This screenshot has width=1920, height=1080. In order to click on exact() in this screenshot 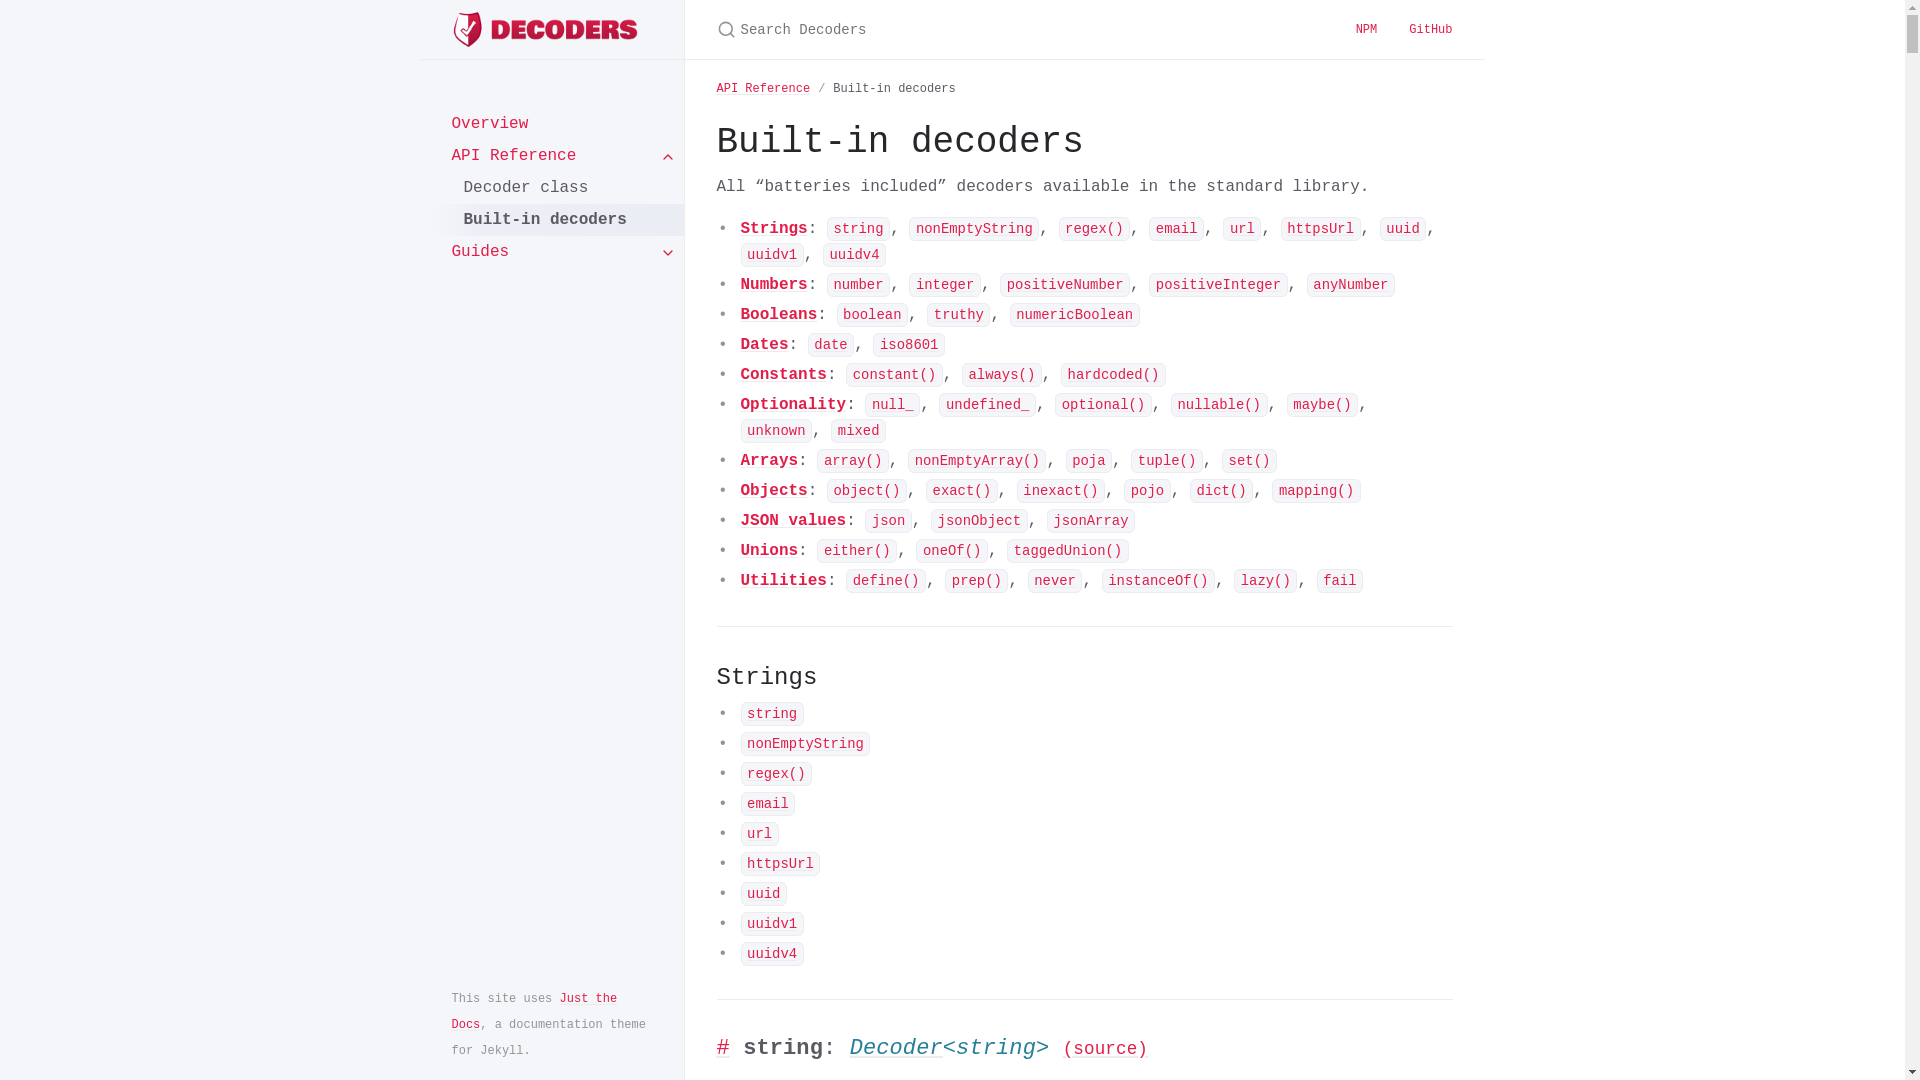, I will do `click(962, 491)`.